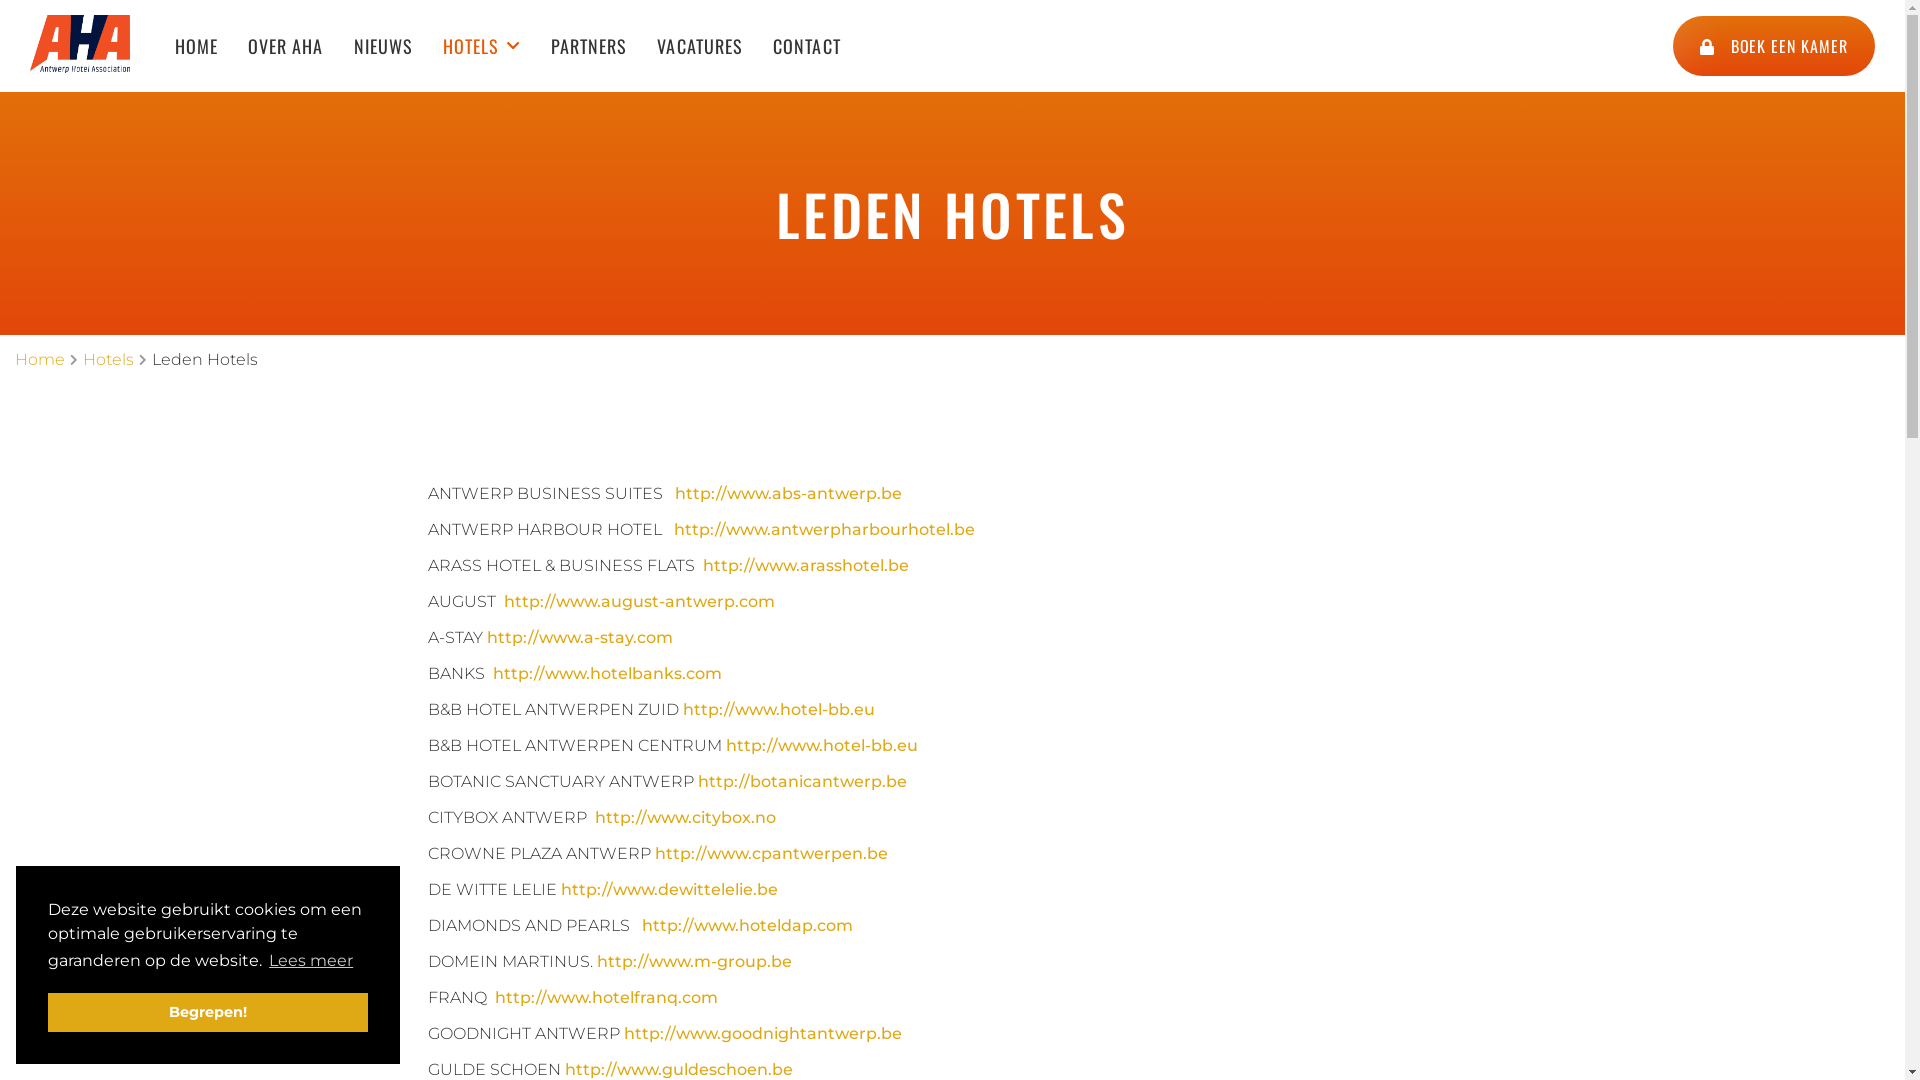 The width and height of the screenshot is (1920, 1080). I want to click on http://www.hoteldap.com, so click(748, 926).